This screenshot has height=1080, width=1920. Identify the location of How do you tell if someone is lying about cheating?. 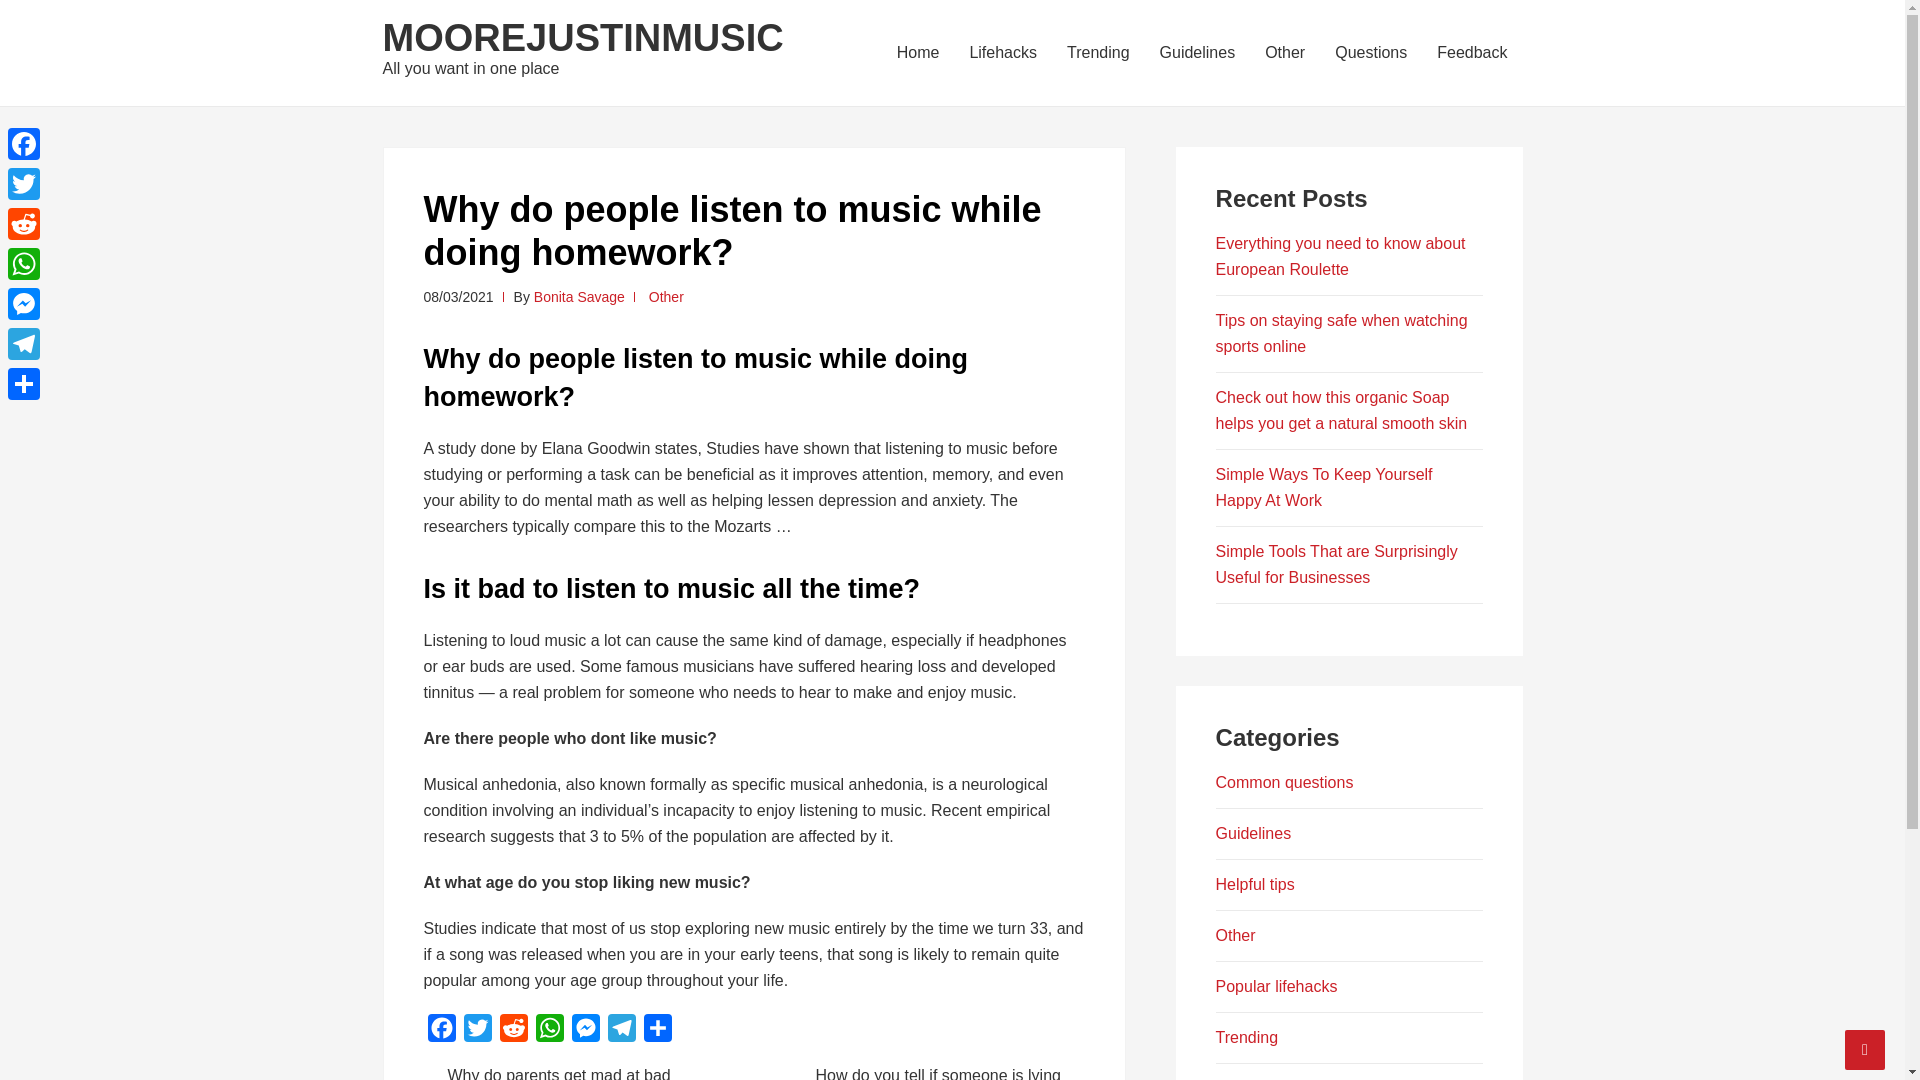
(932, 1074).